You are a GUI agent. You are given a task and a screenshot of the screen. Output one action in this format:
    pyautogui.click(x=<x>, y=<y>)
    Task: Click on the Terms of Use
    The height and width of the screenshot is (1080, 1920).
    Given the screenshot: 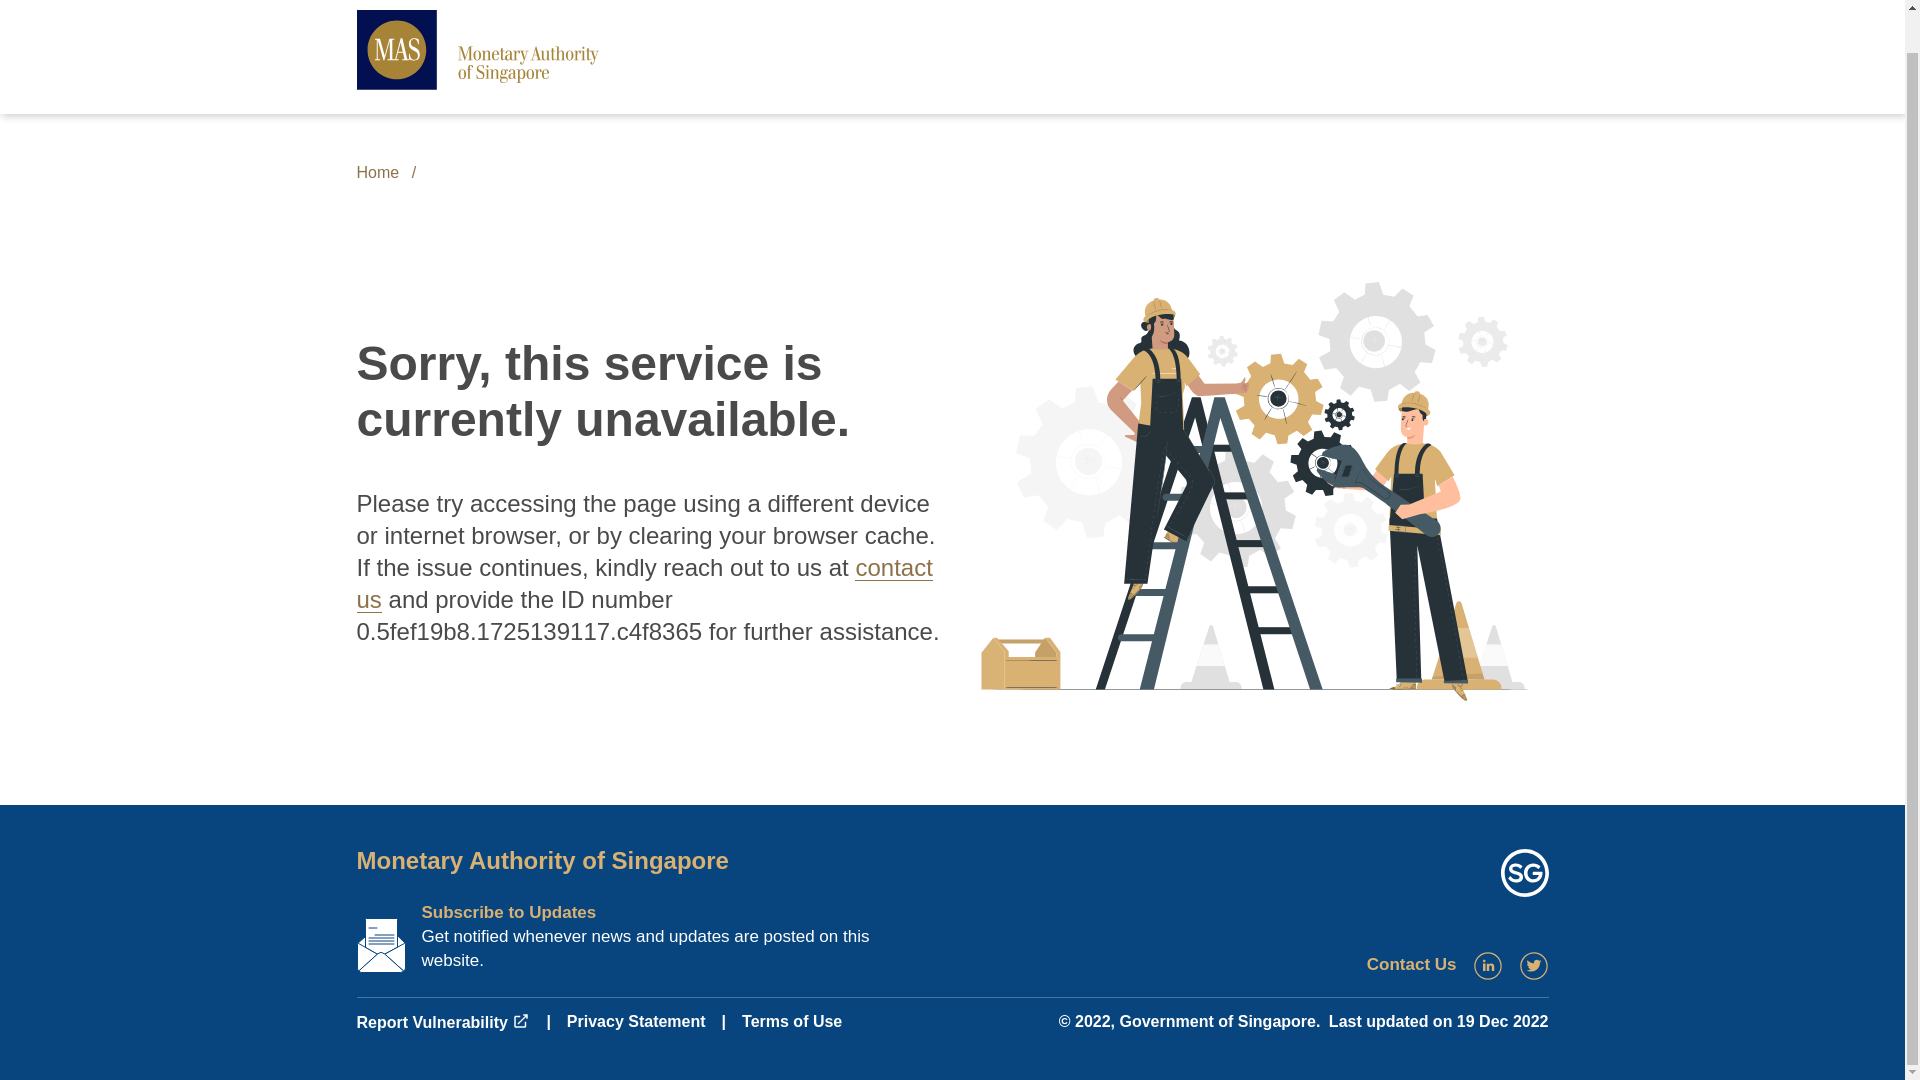 What is the action you would take?
    pyautogui.click(x=792, y=1022)
    